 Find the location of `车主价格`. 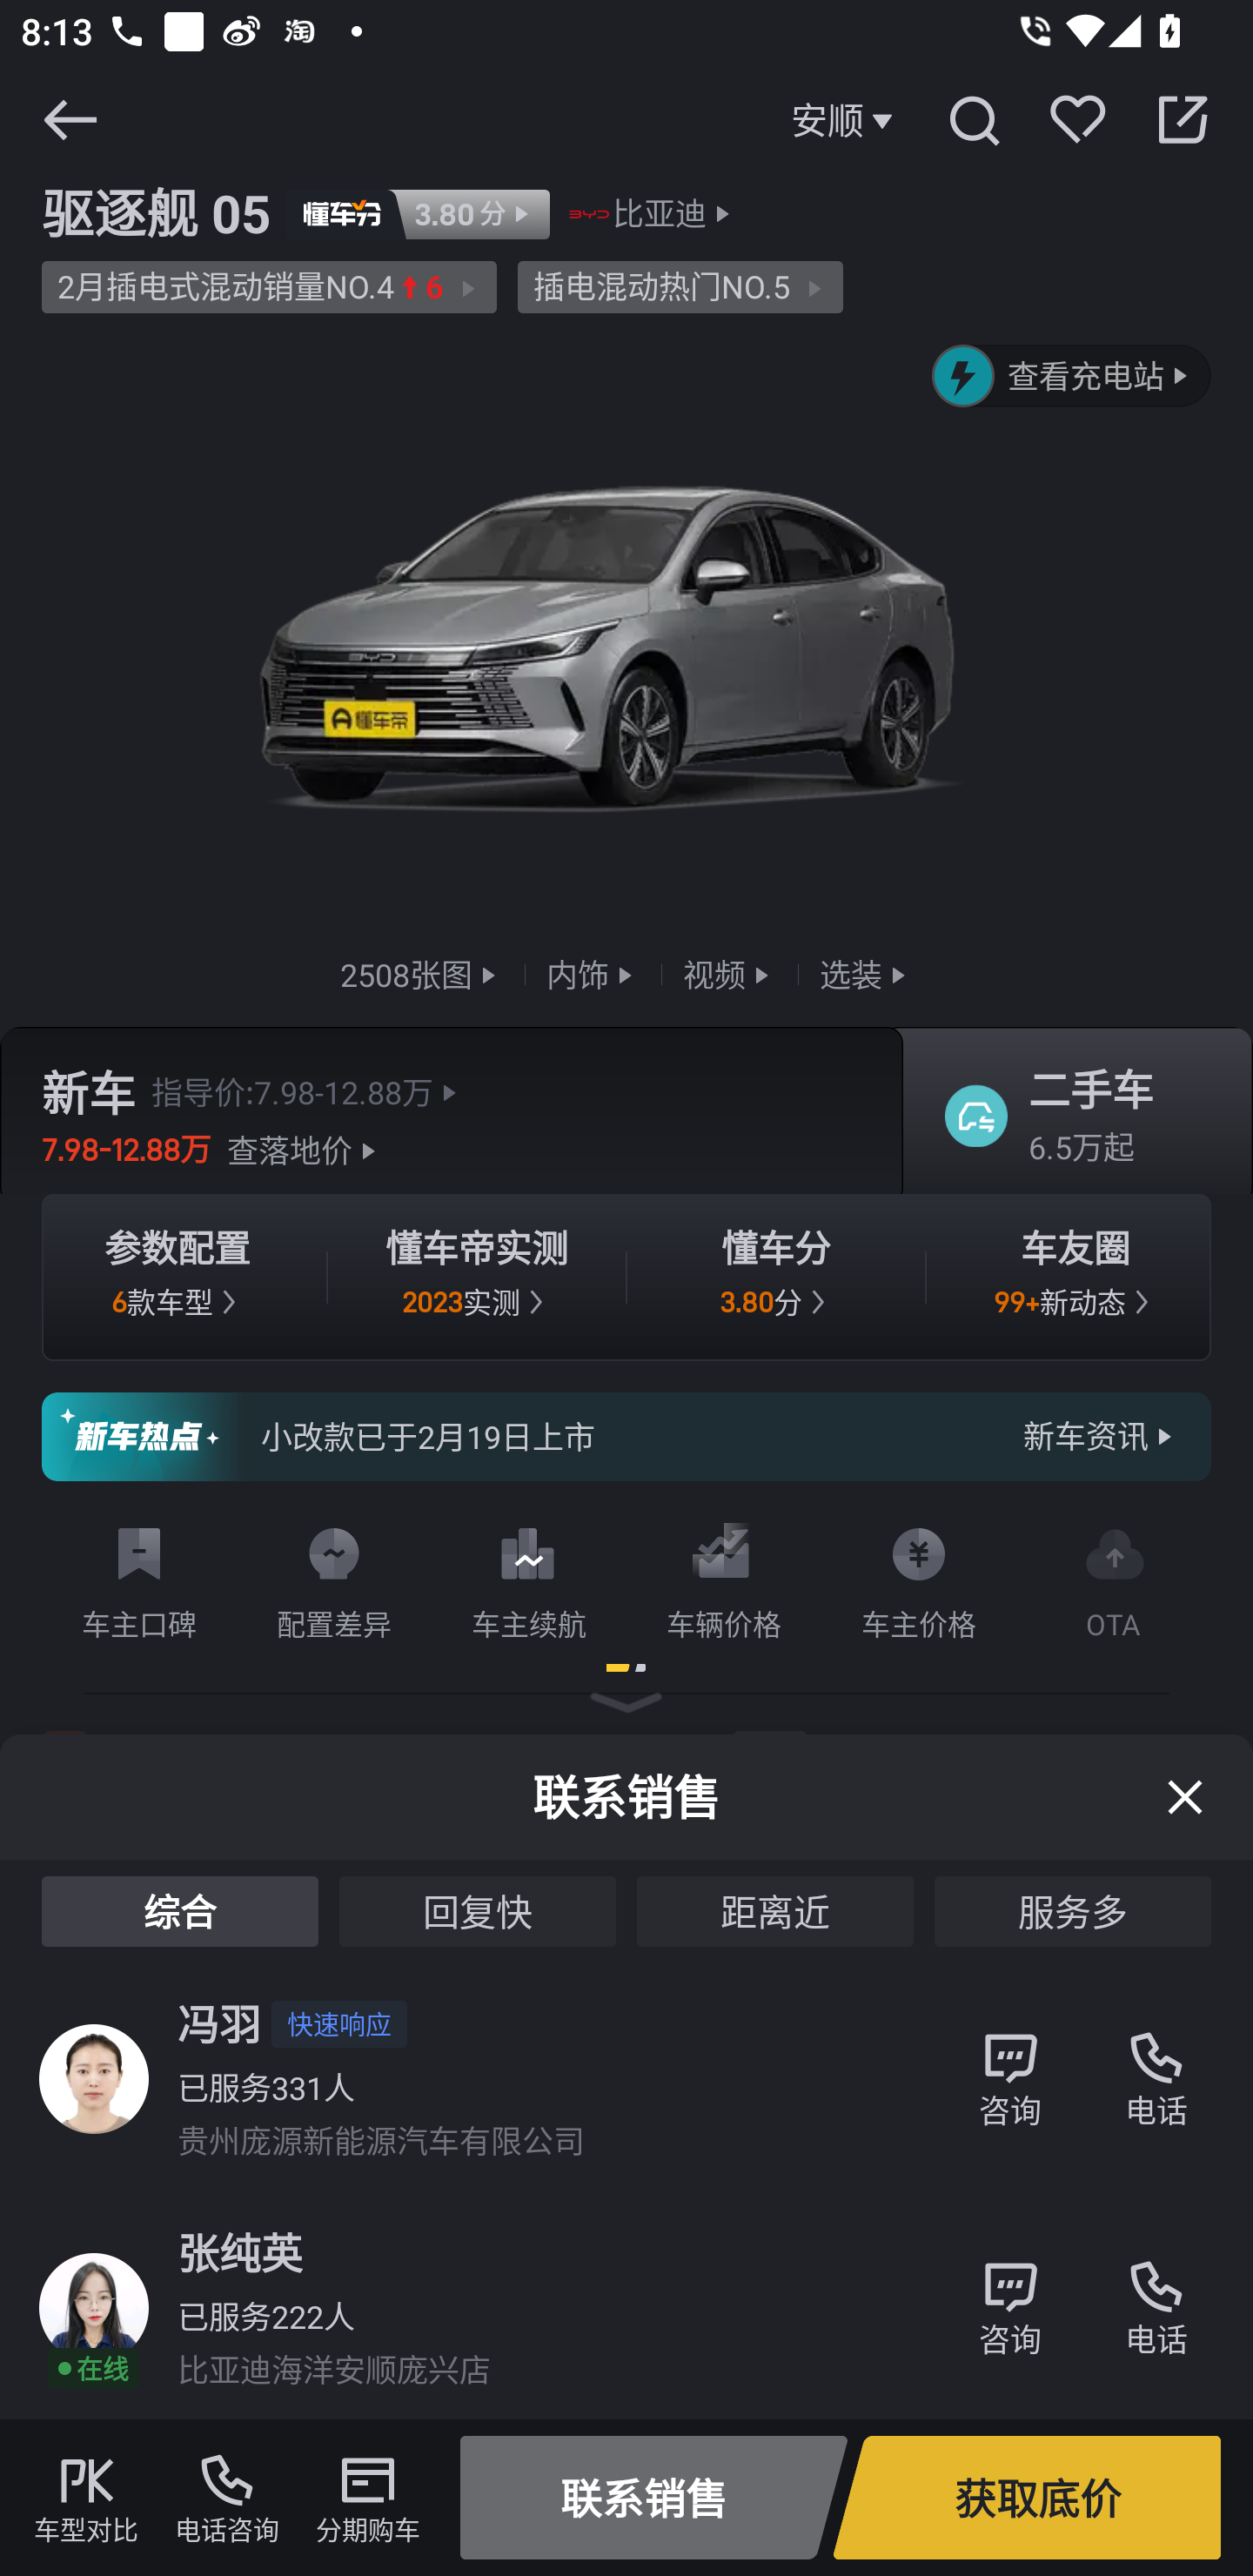

车主价格 is located at coordinates (919, 1577).